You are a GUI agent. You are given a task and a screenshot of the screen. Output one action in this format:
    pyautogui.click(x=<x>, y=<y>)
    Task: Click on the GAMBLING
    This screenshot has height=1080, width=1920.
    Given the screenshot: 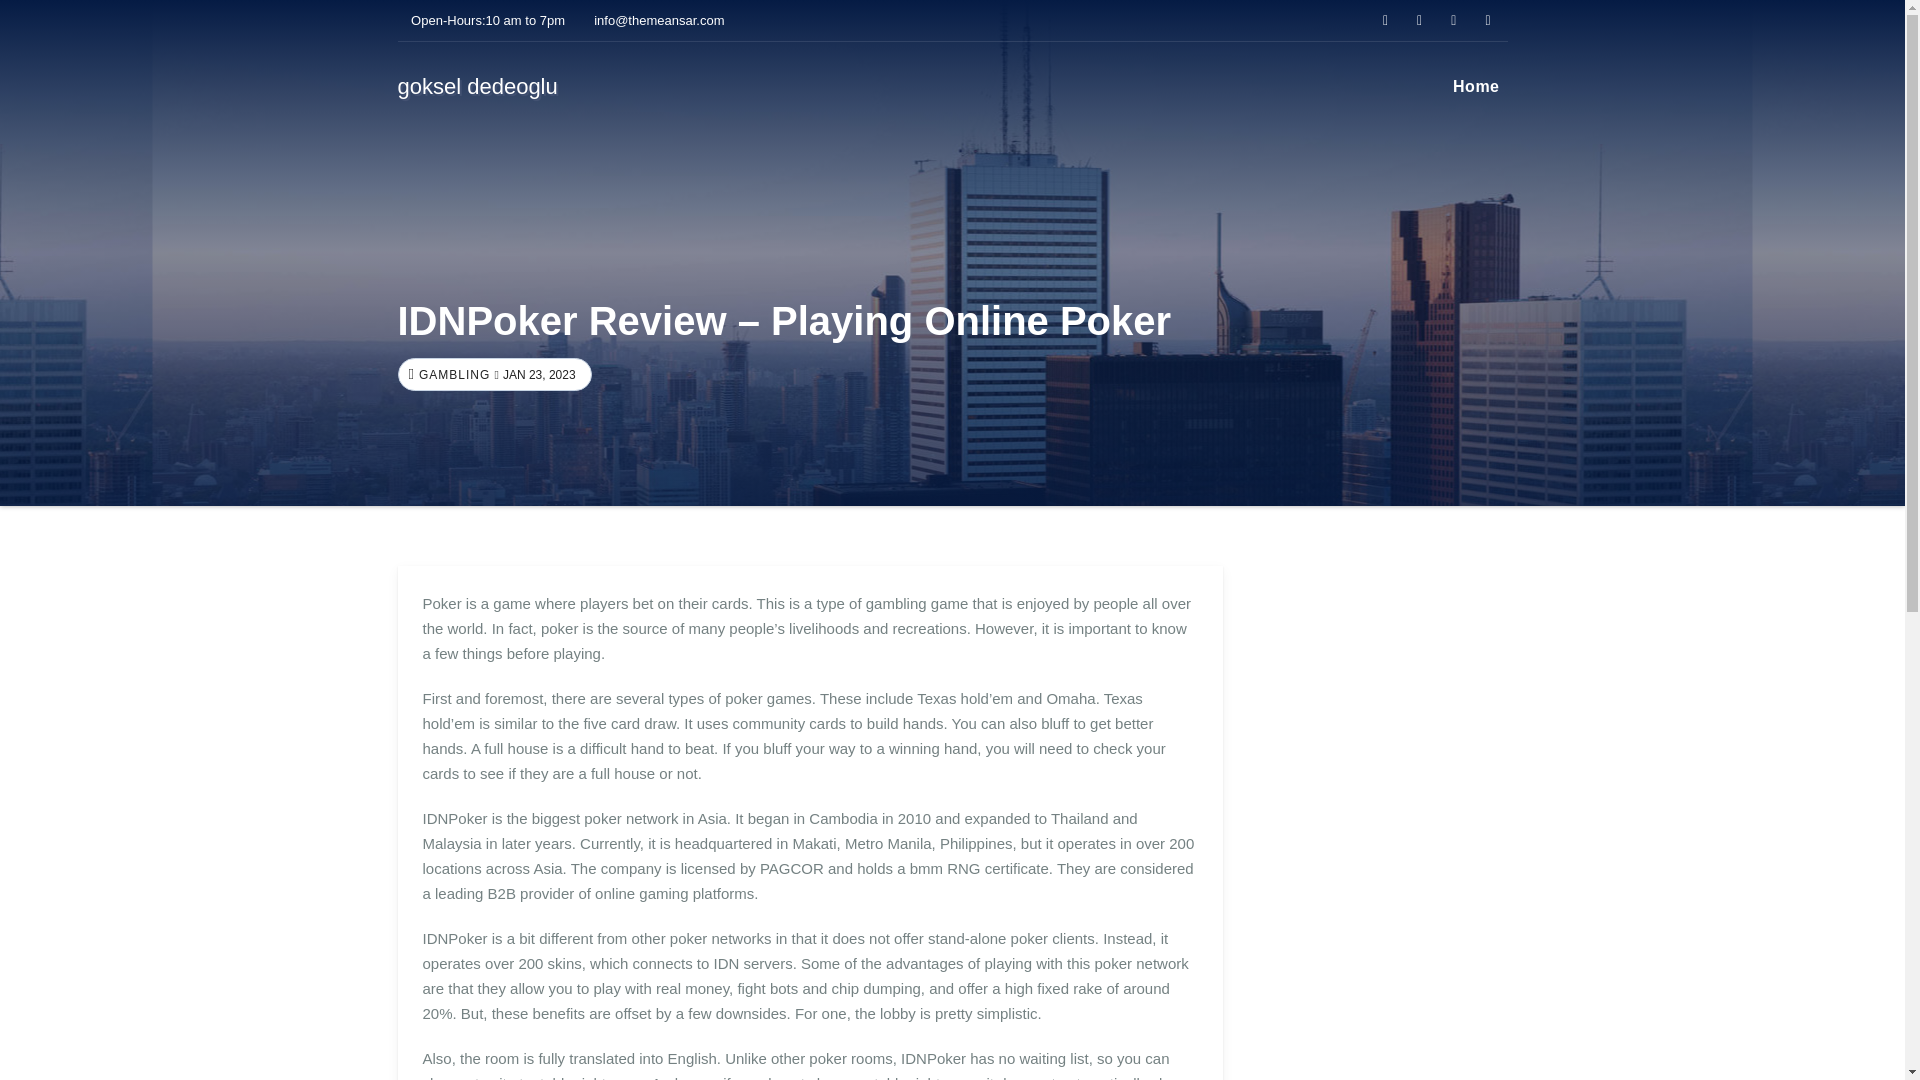 What is the action you would take?
    pyautogui.click(x=452, y=375)
    